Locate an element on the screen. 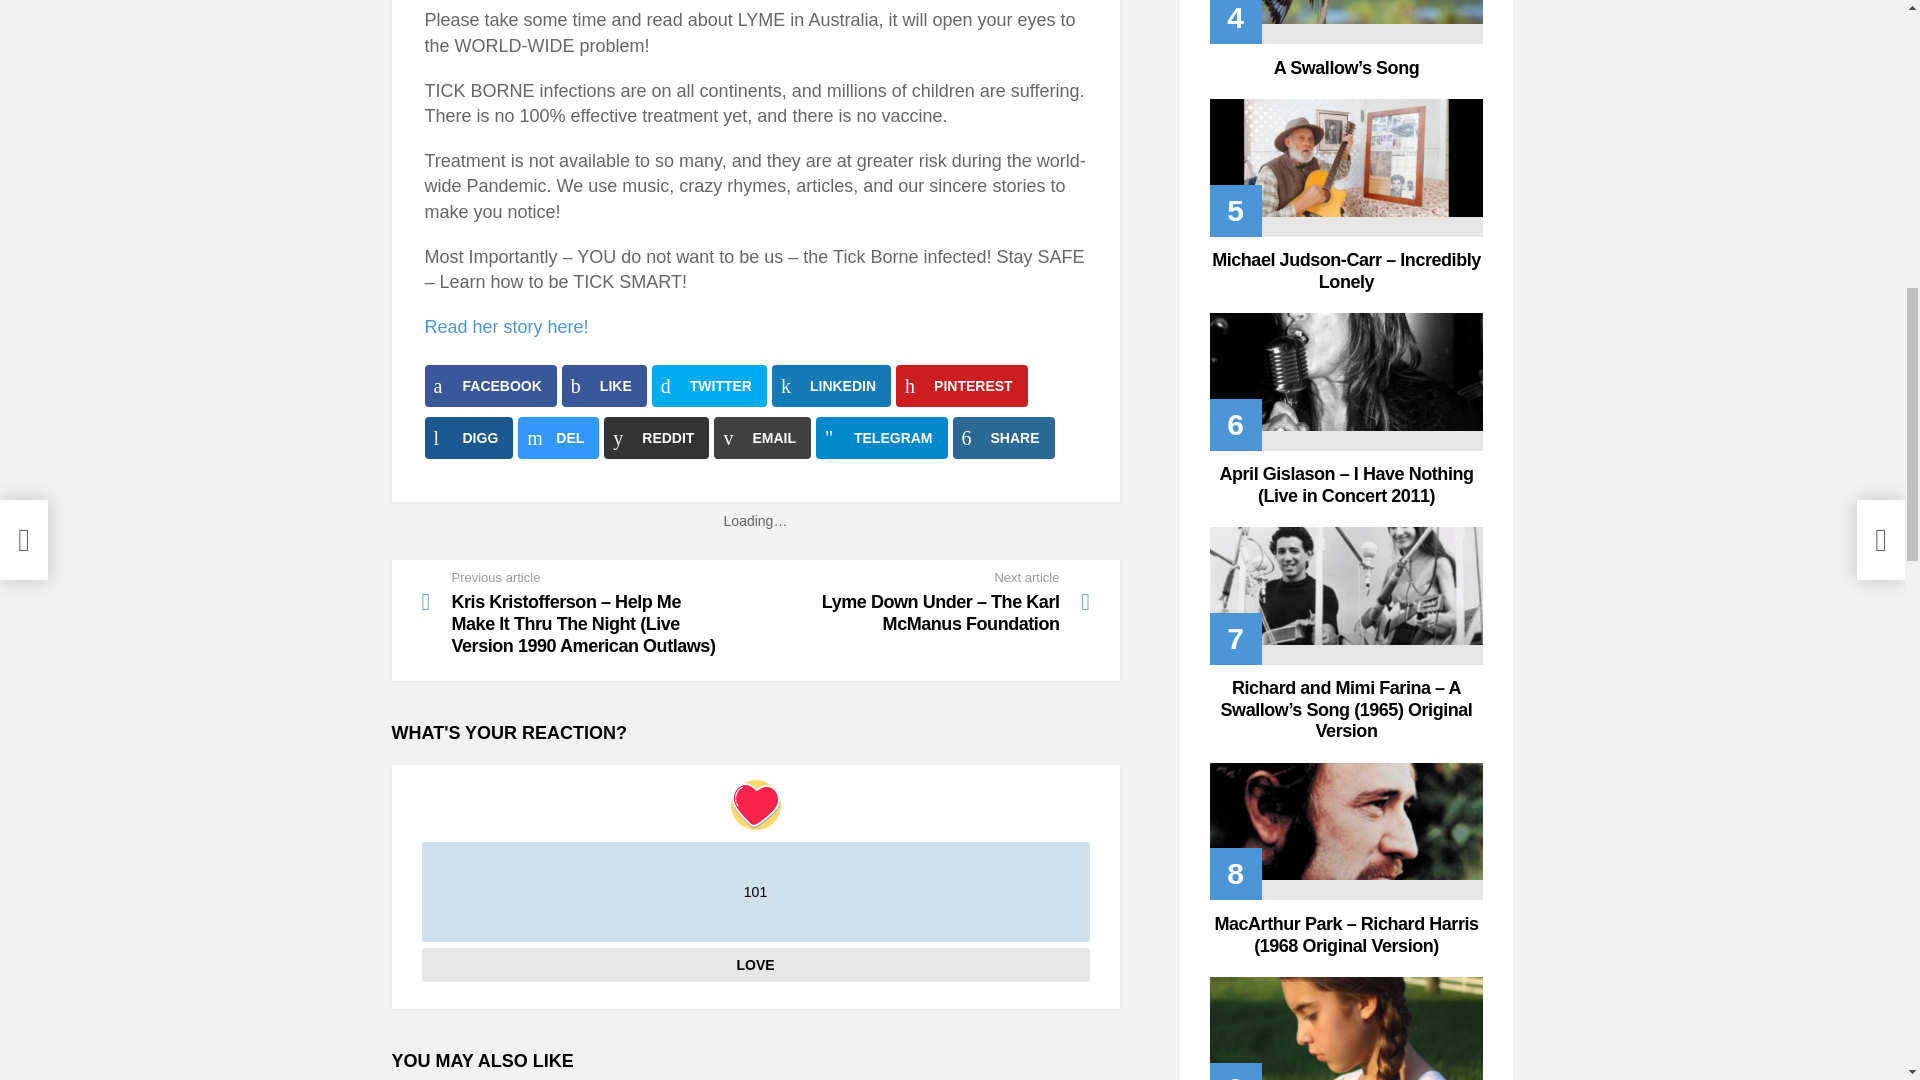 The width and height of the screenshot is (1920, 1080). DIGG is located at coordinates (468, 438).